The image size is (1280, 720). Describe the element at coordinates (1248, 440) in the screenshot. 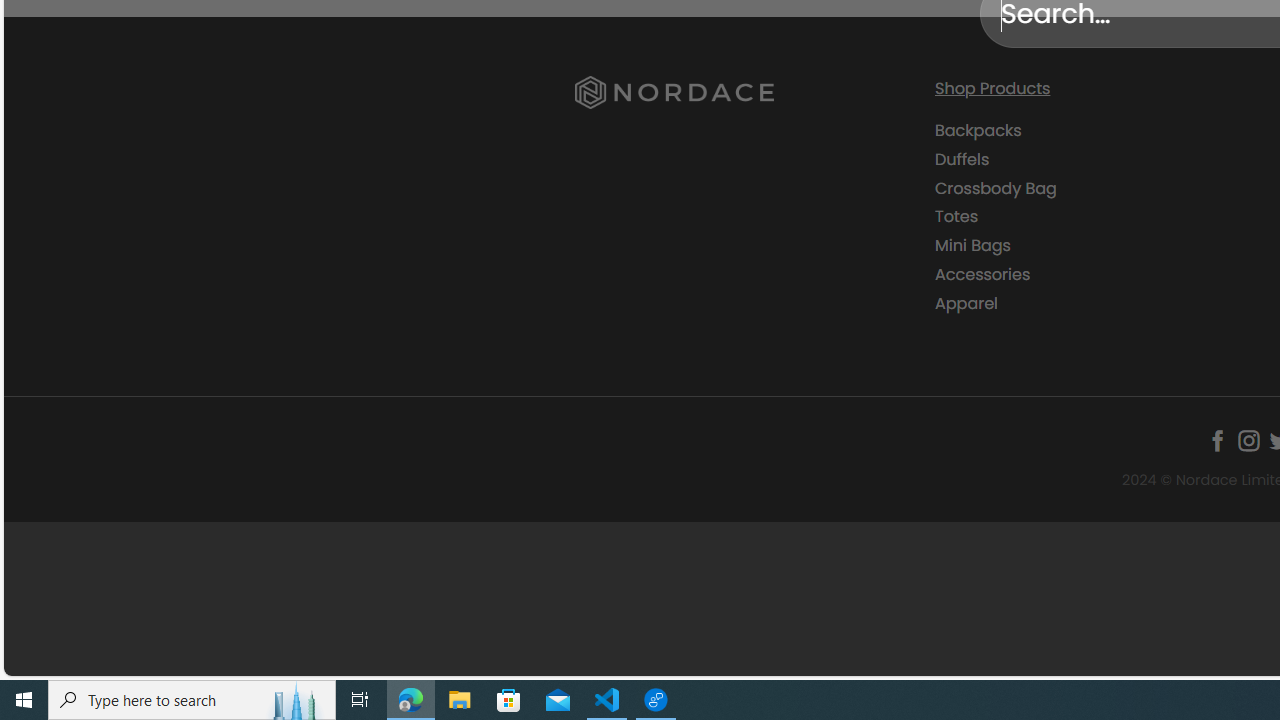

I see `Follow on Instagram` at that location.